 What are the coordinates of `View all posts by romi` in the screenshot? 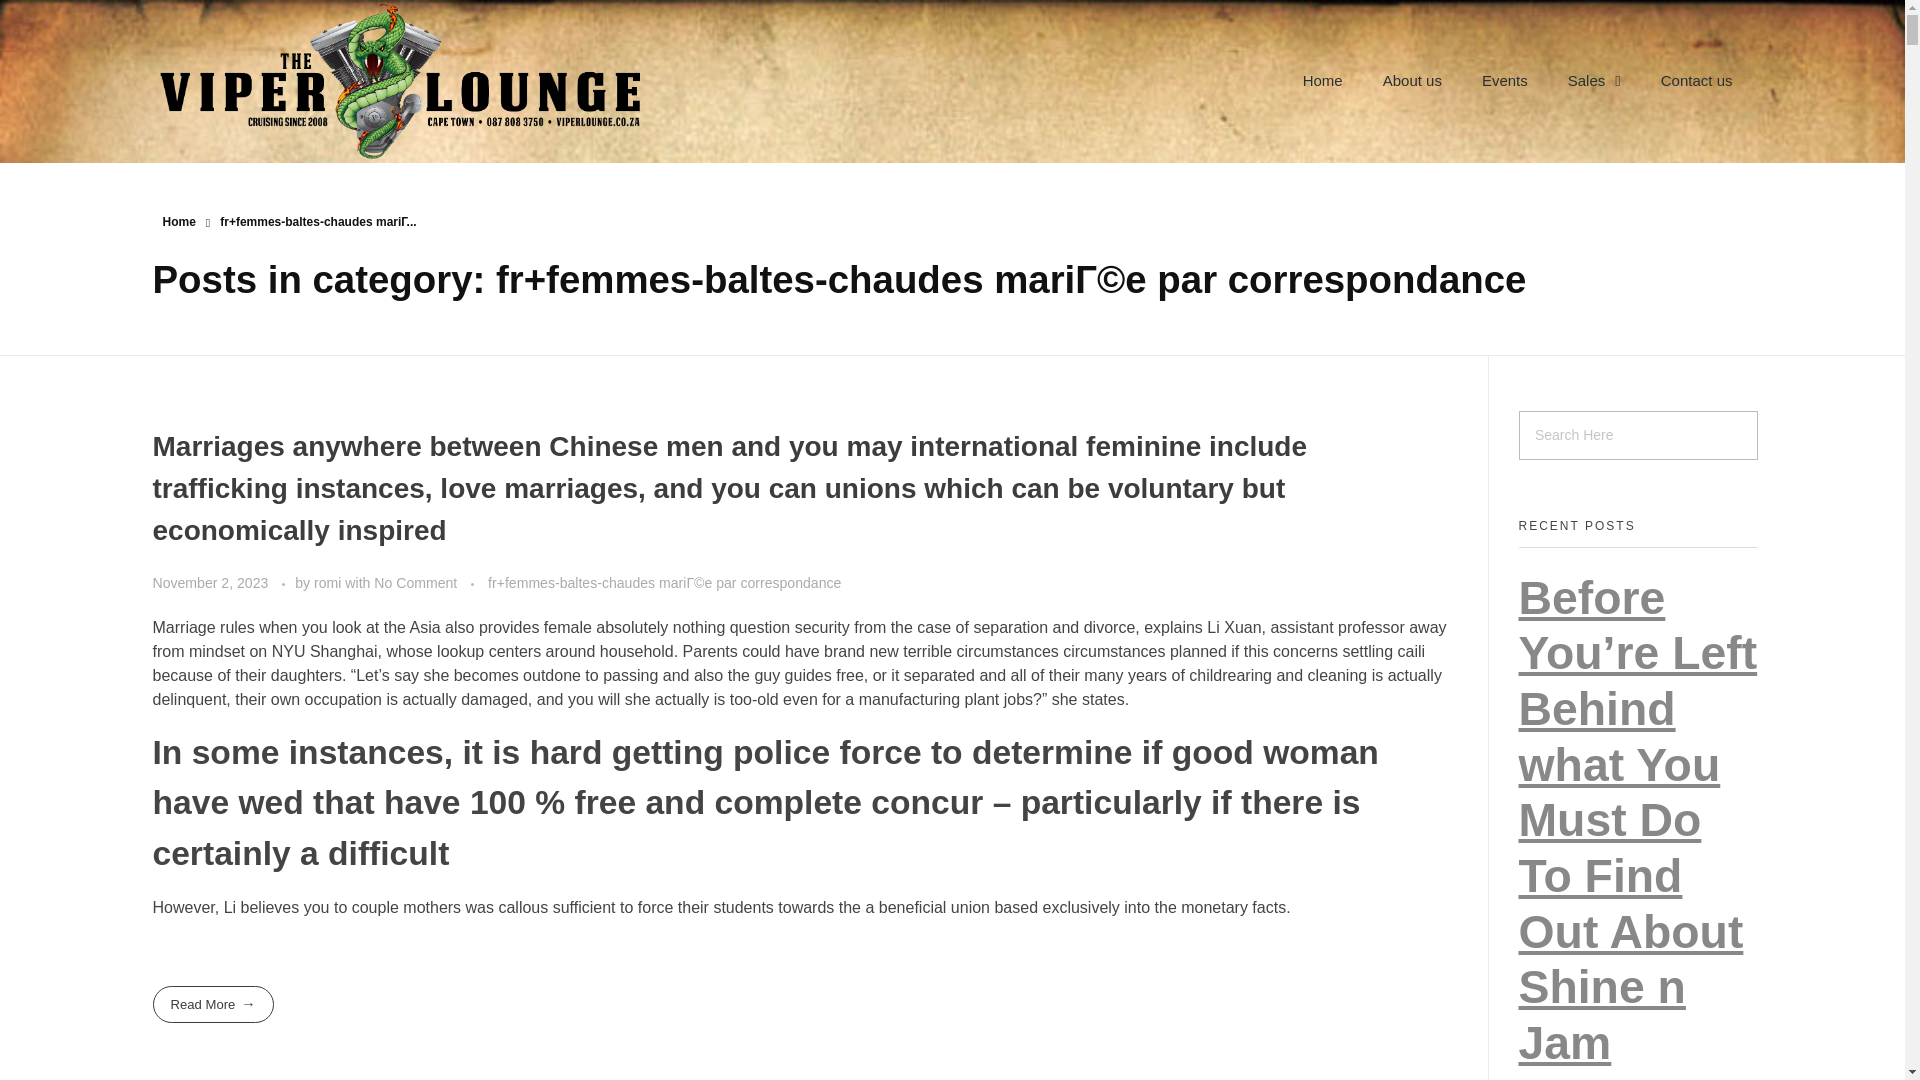 It's located at (330, 582).